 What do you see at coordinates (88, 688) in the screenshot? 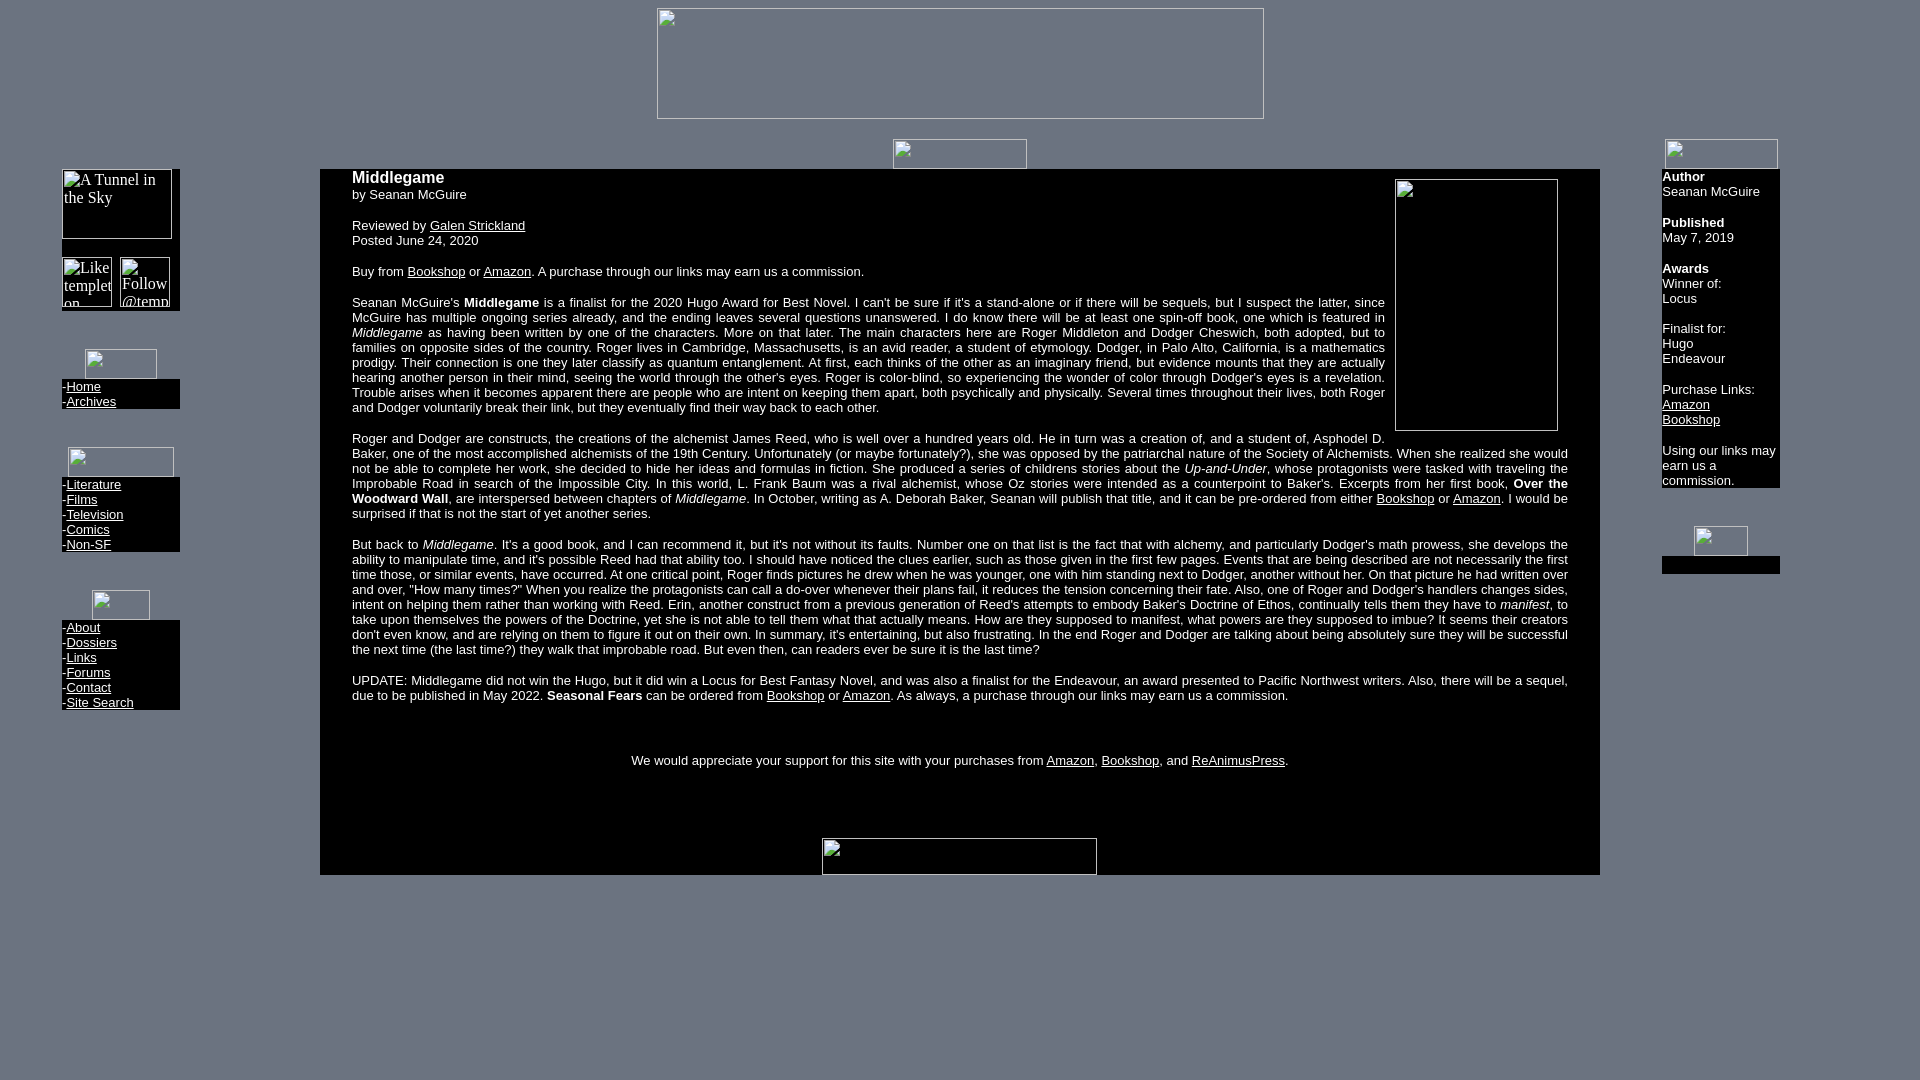
I see `Contact` at bounding box center [88, 688].